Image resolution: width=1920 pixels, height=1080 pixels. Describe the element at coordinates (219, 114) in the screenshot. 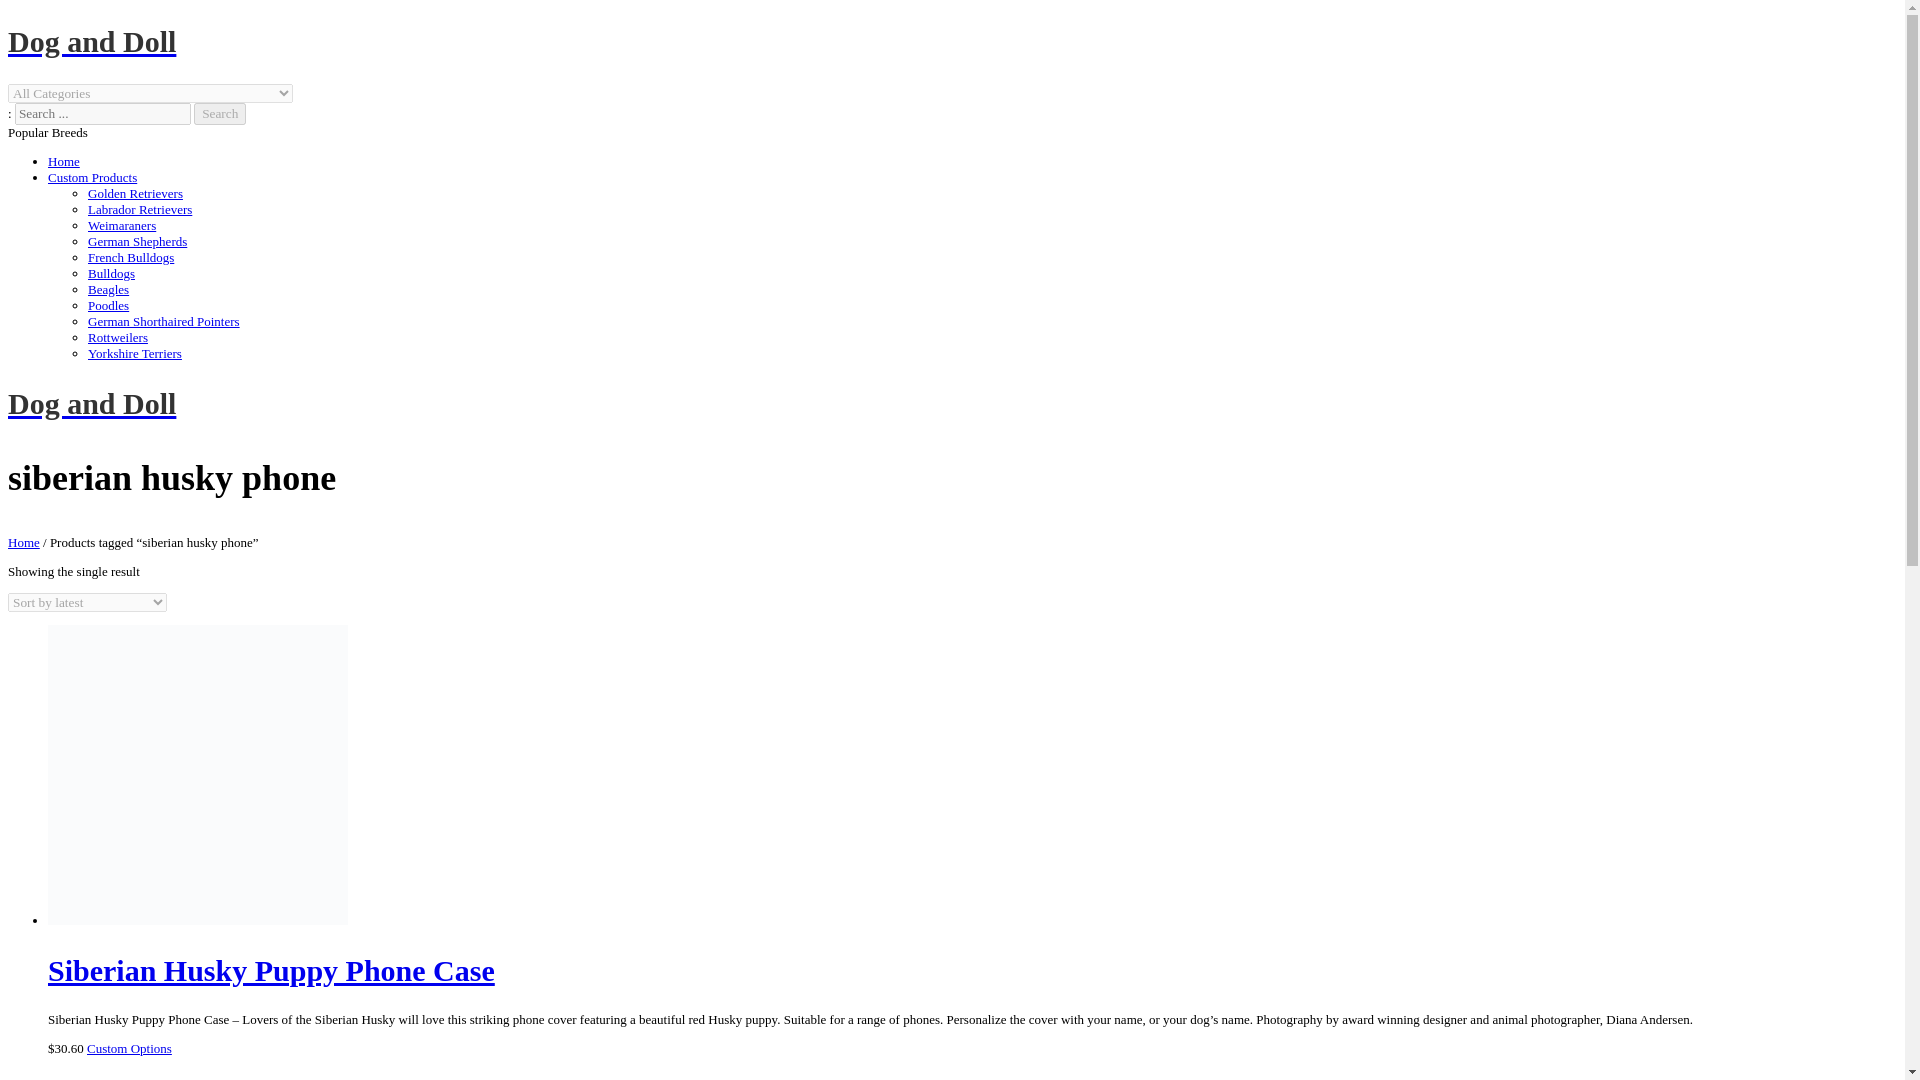

I see `Search` at that location.